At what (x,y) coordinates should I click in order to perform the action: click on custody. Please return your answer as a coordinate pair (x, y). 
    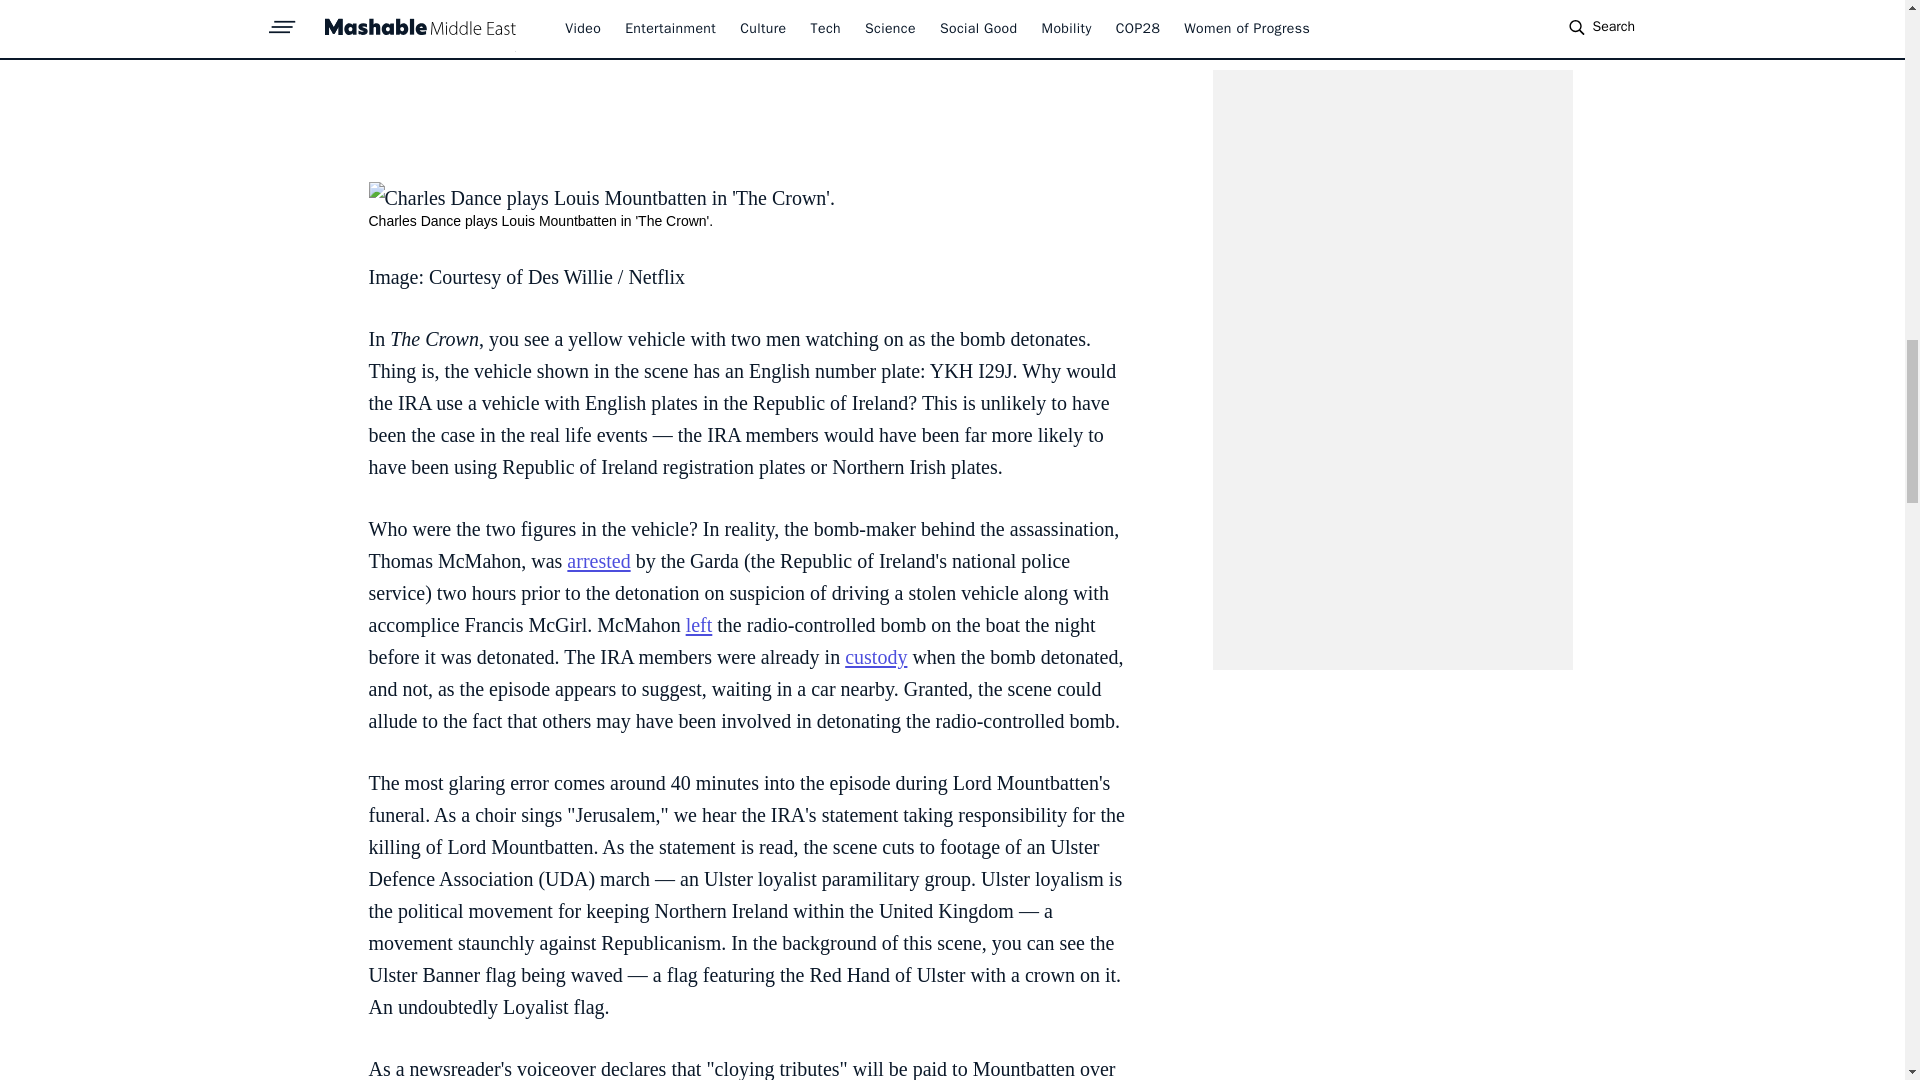
    Looking at the image, I should click on (875, 656).